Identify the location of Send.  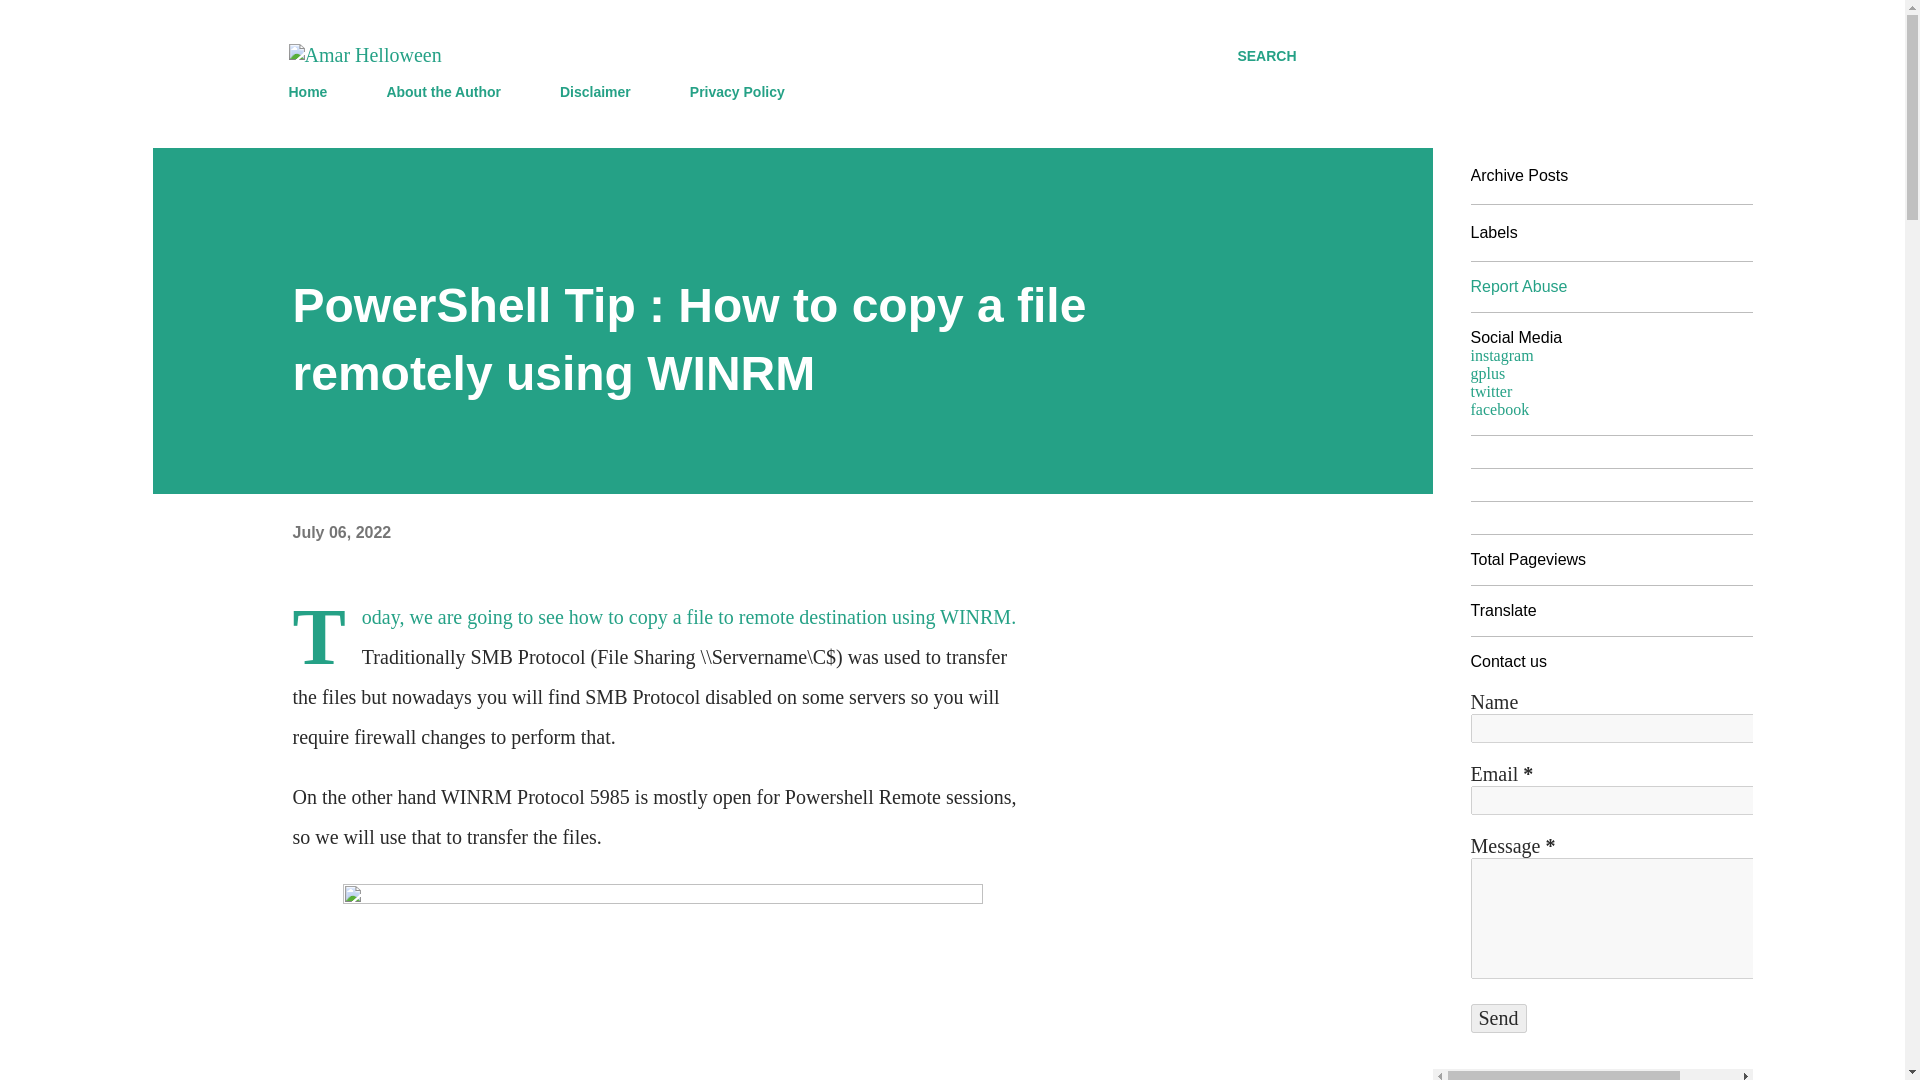
(1498, 1018).